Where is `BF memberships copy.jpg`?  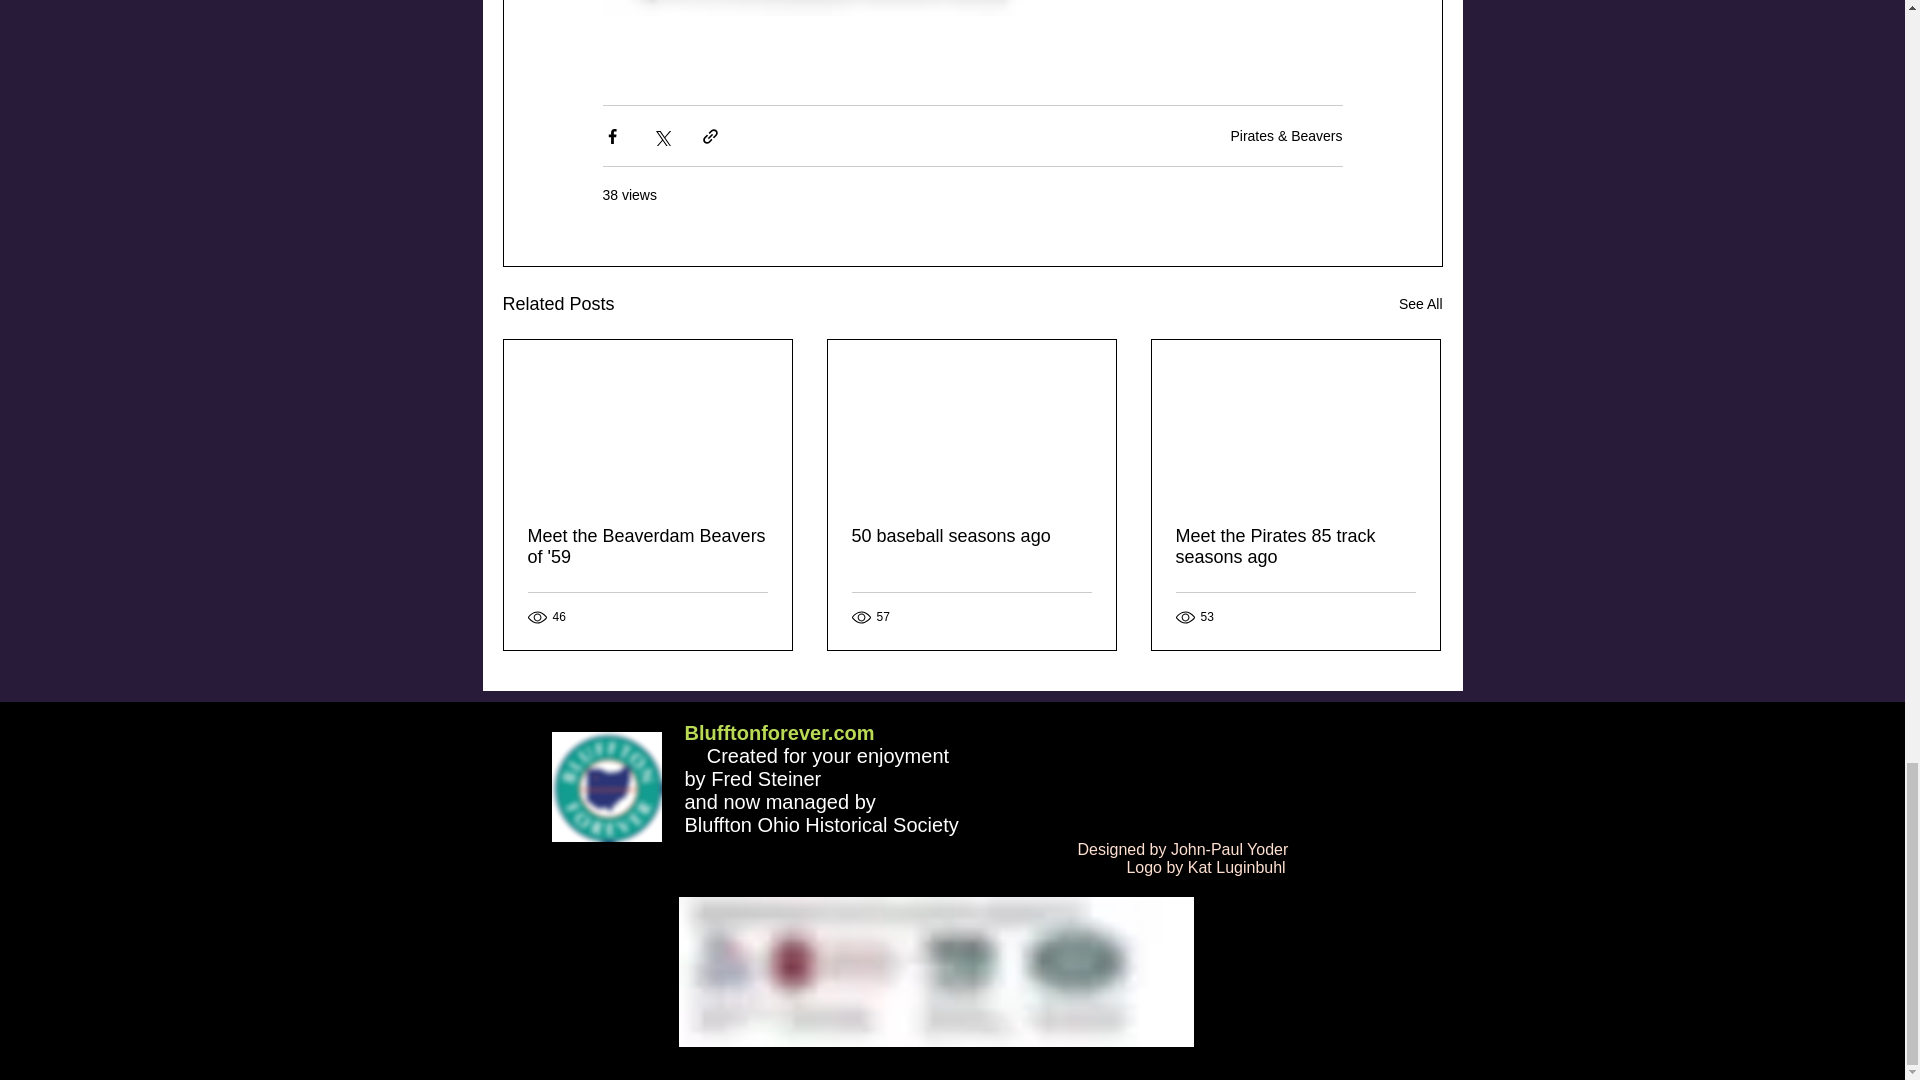 BF memberships copy.jpg is located at coordinates (934, 972).